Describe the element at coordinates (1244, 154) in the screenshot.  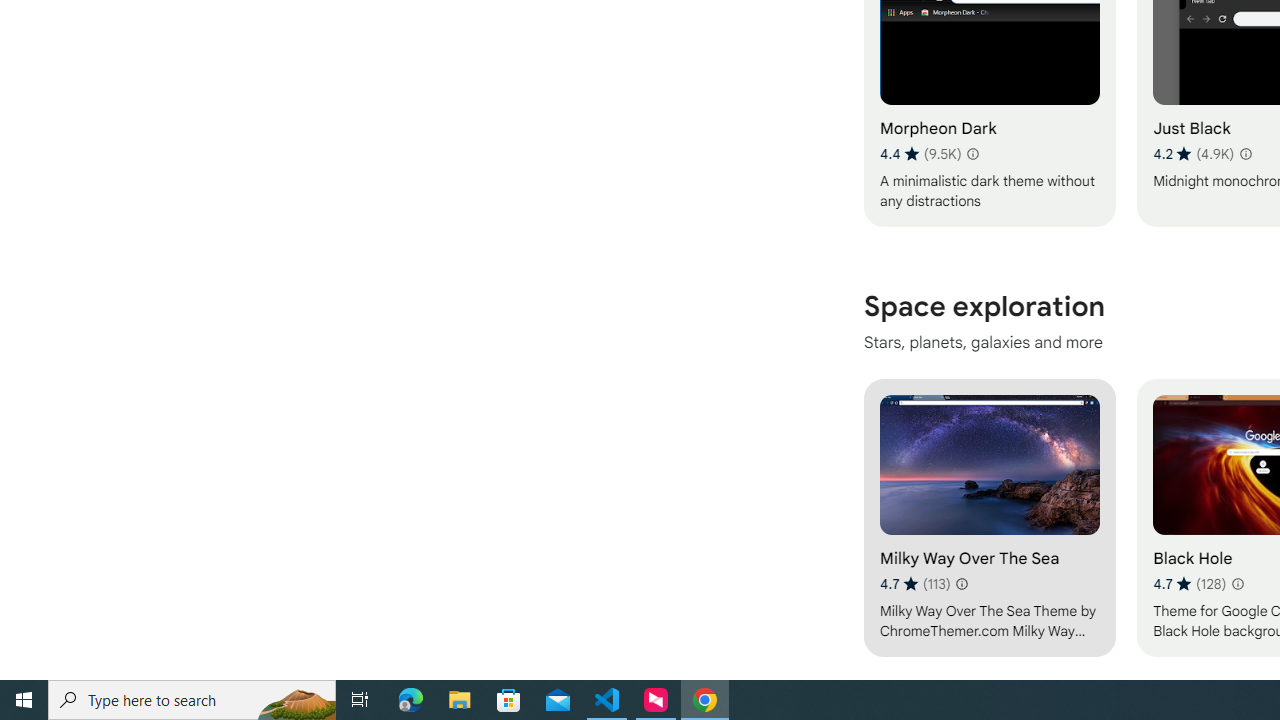
I see `Learn more about results and reviews "Just Black"` at that location.